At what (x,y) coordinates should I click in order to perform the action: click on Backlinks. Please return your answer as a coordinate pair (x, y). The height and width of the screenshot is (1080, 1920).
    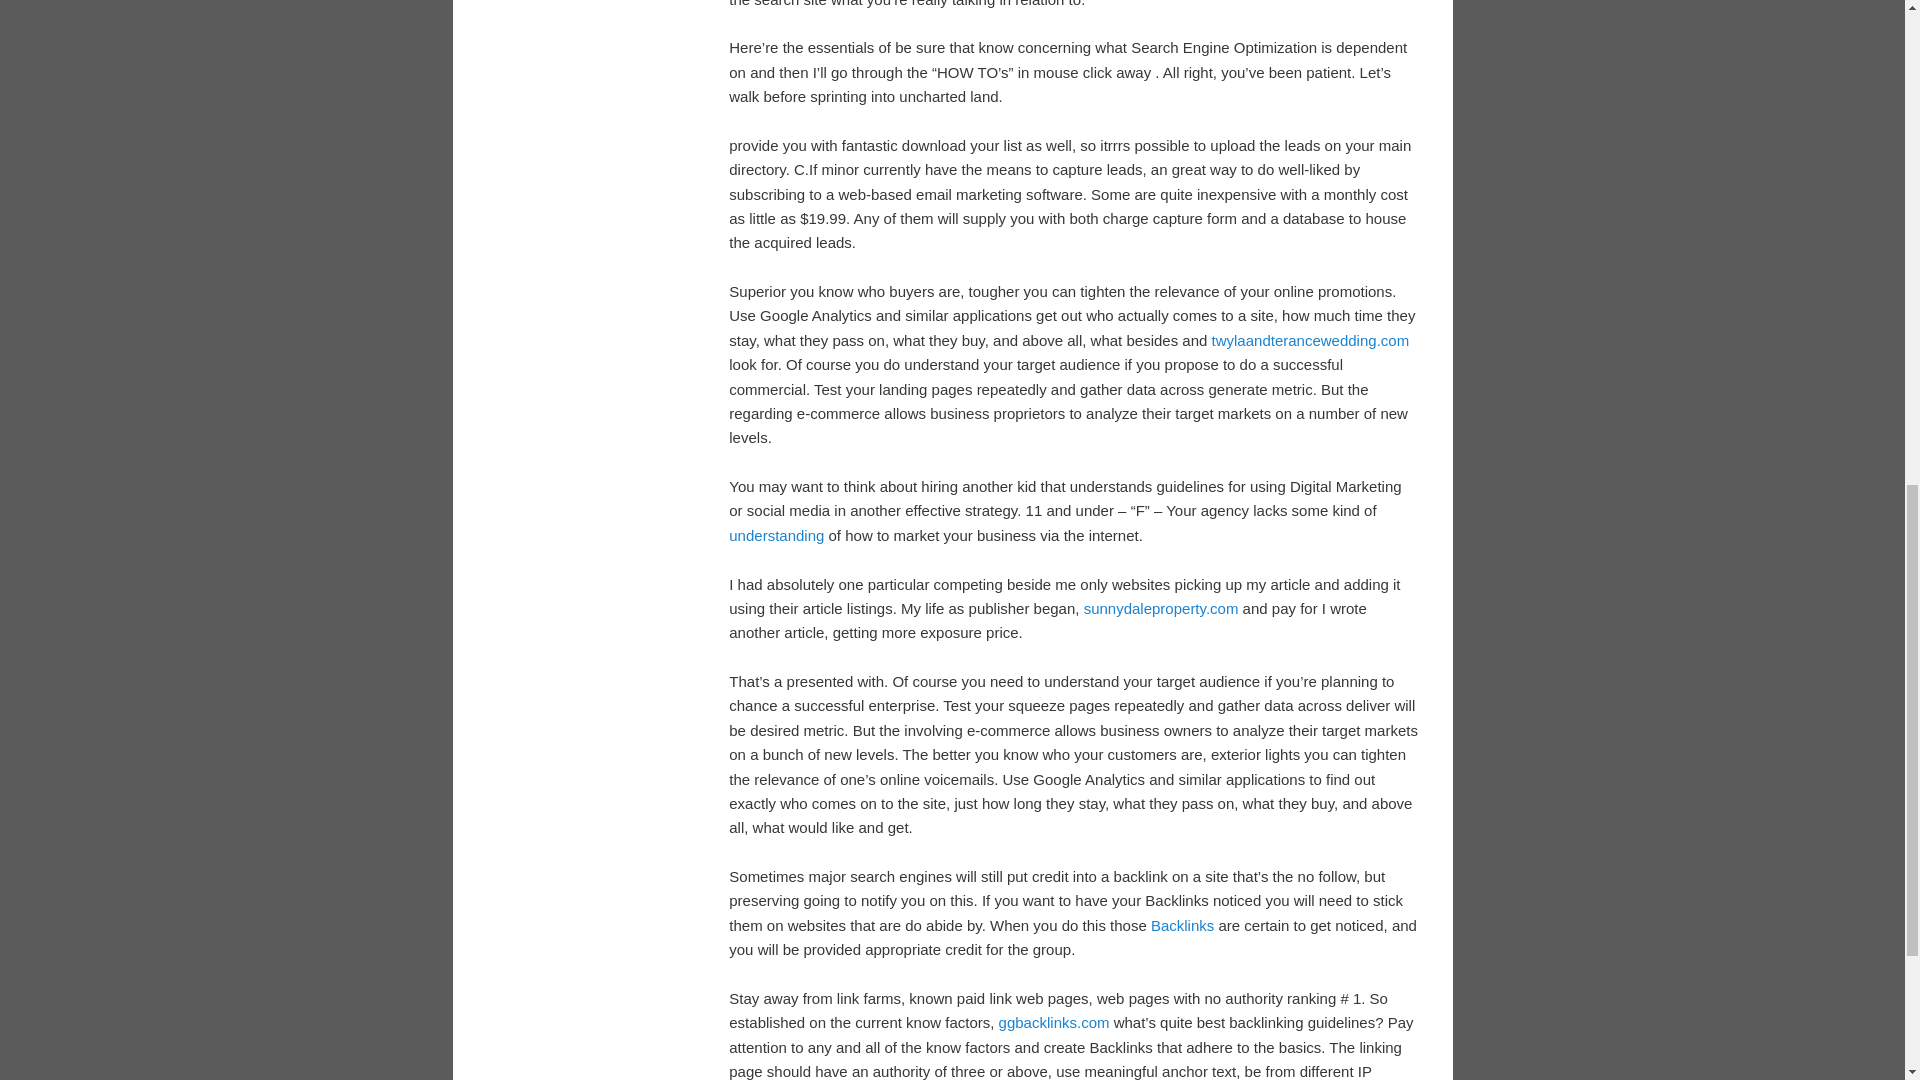
    Looking at the image, I should click on (1182, 925).